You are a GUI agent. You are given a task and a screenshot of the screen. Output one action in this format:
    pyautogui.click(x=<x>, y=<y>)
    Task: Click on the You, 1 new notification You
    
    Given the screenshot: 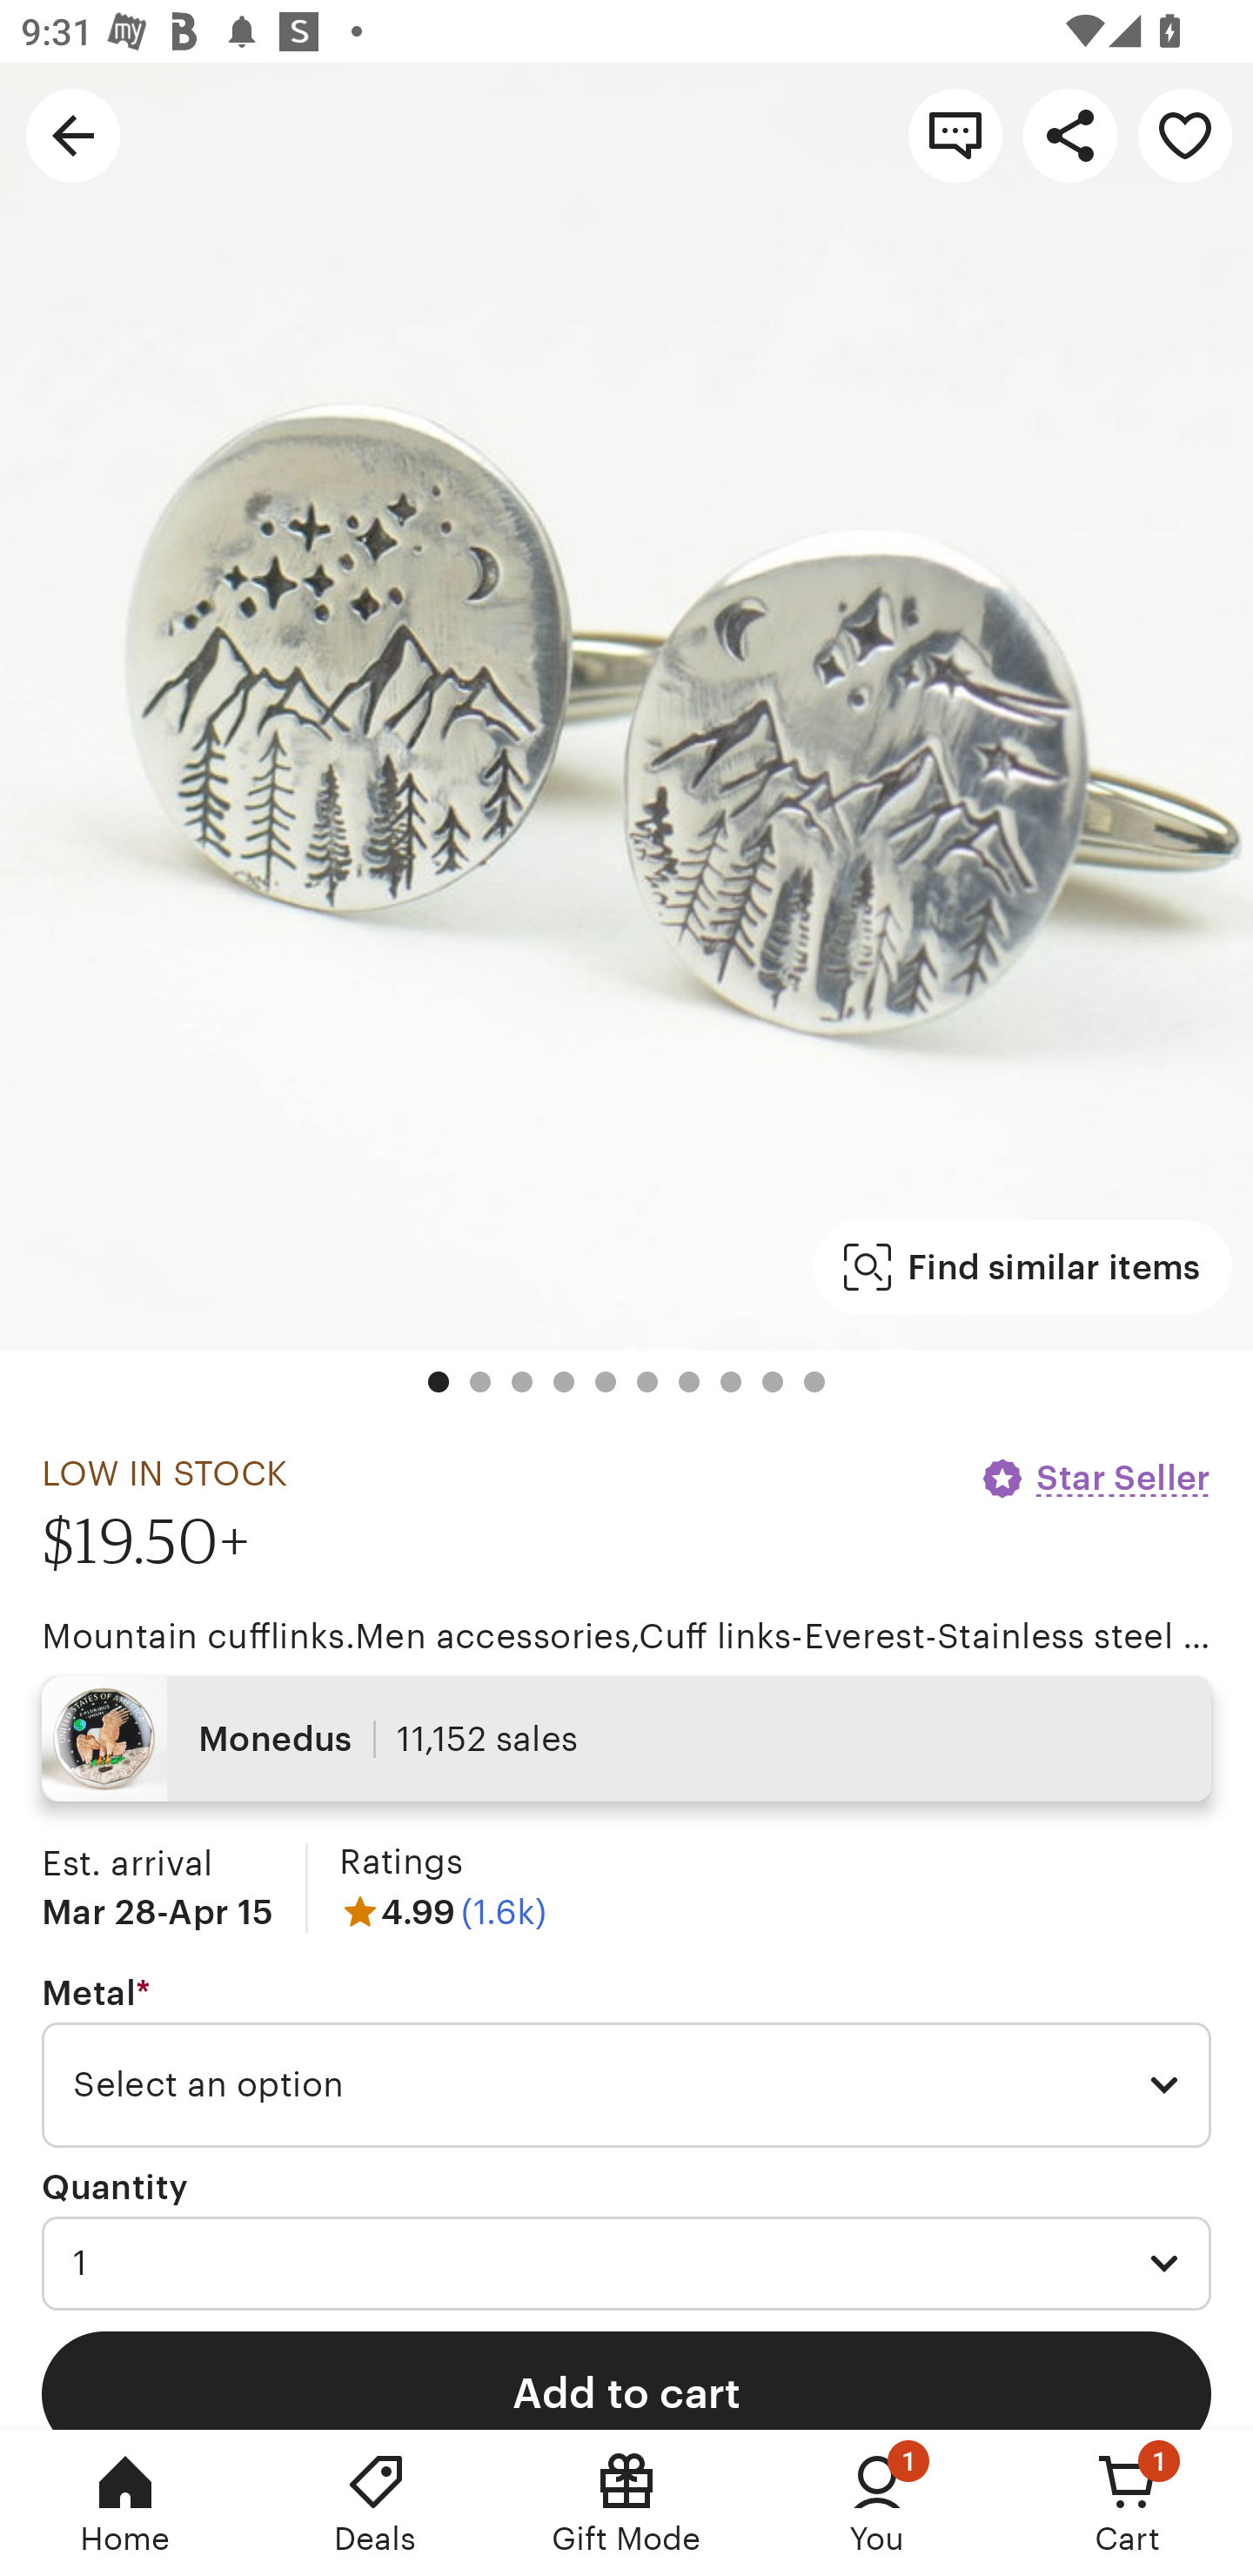 What is the action you would take?
    pyautogui.click(x=877, y=2503)
    